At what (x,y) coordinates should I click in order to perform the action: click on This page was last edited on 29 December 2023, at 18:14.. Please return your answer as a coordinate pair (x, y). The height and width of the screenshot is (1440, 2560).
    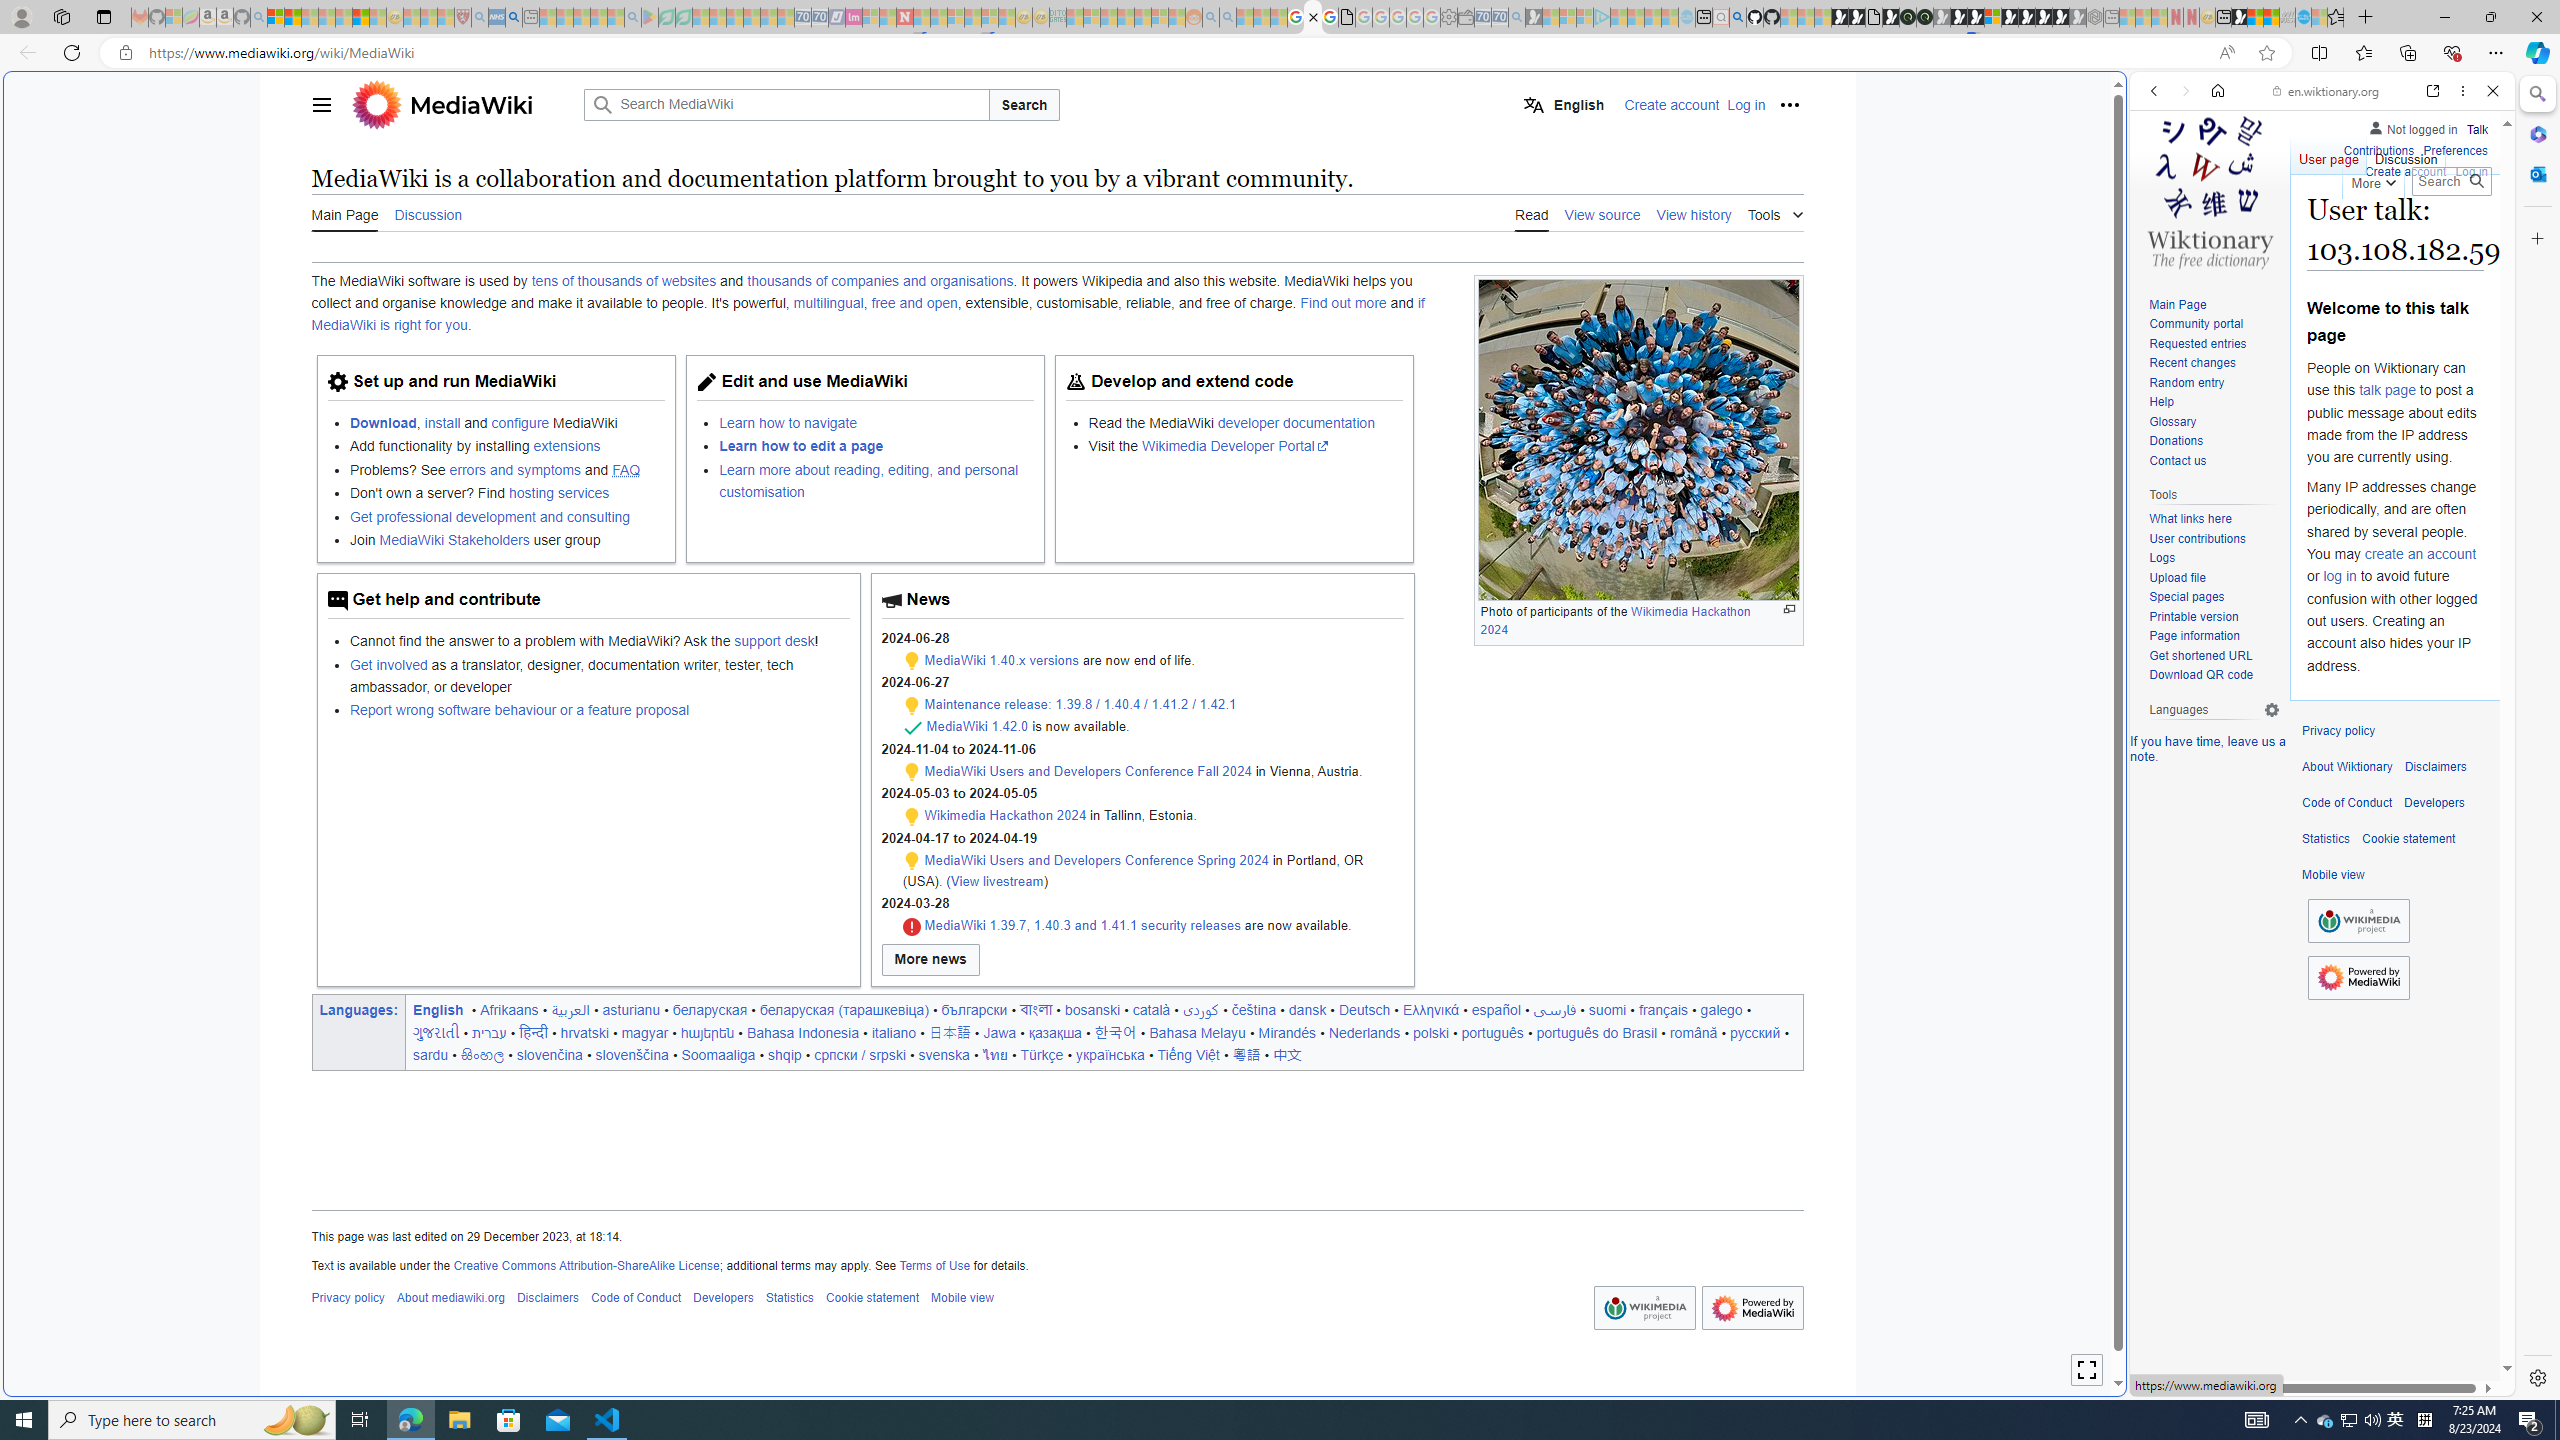
    Looking at the image, I should click on (1056, 1236).